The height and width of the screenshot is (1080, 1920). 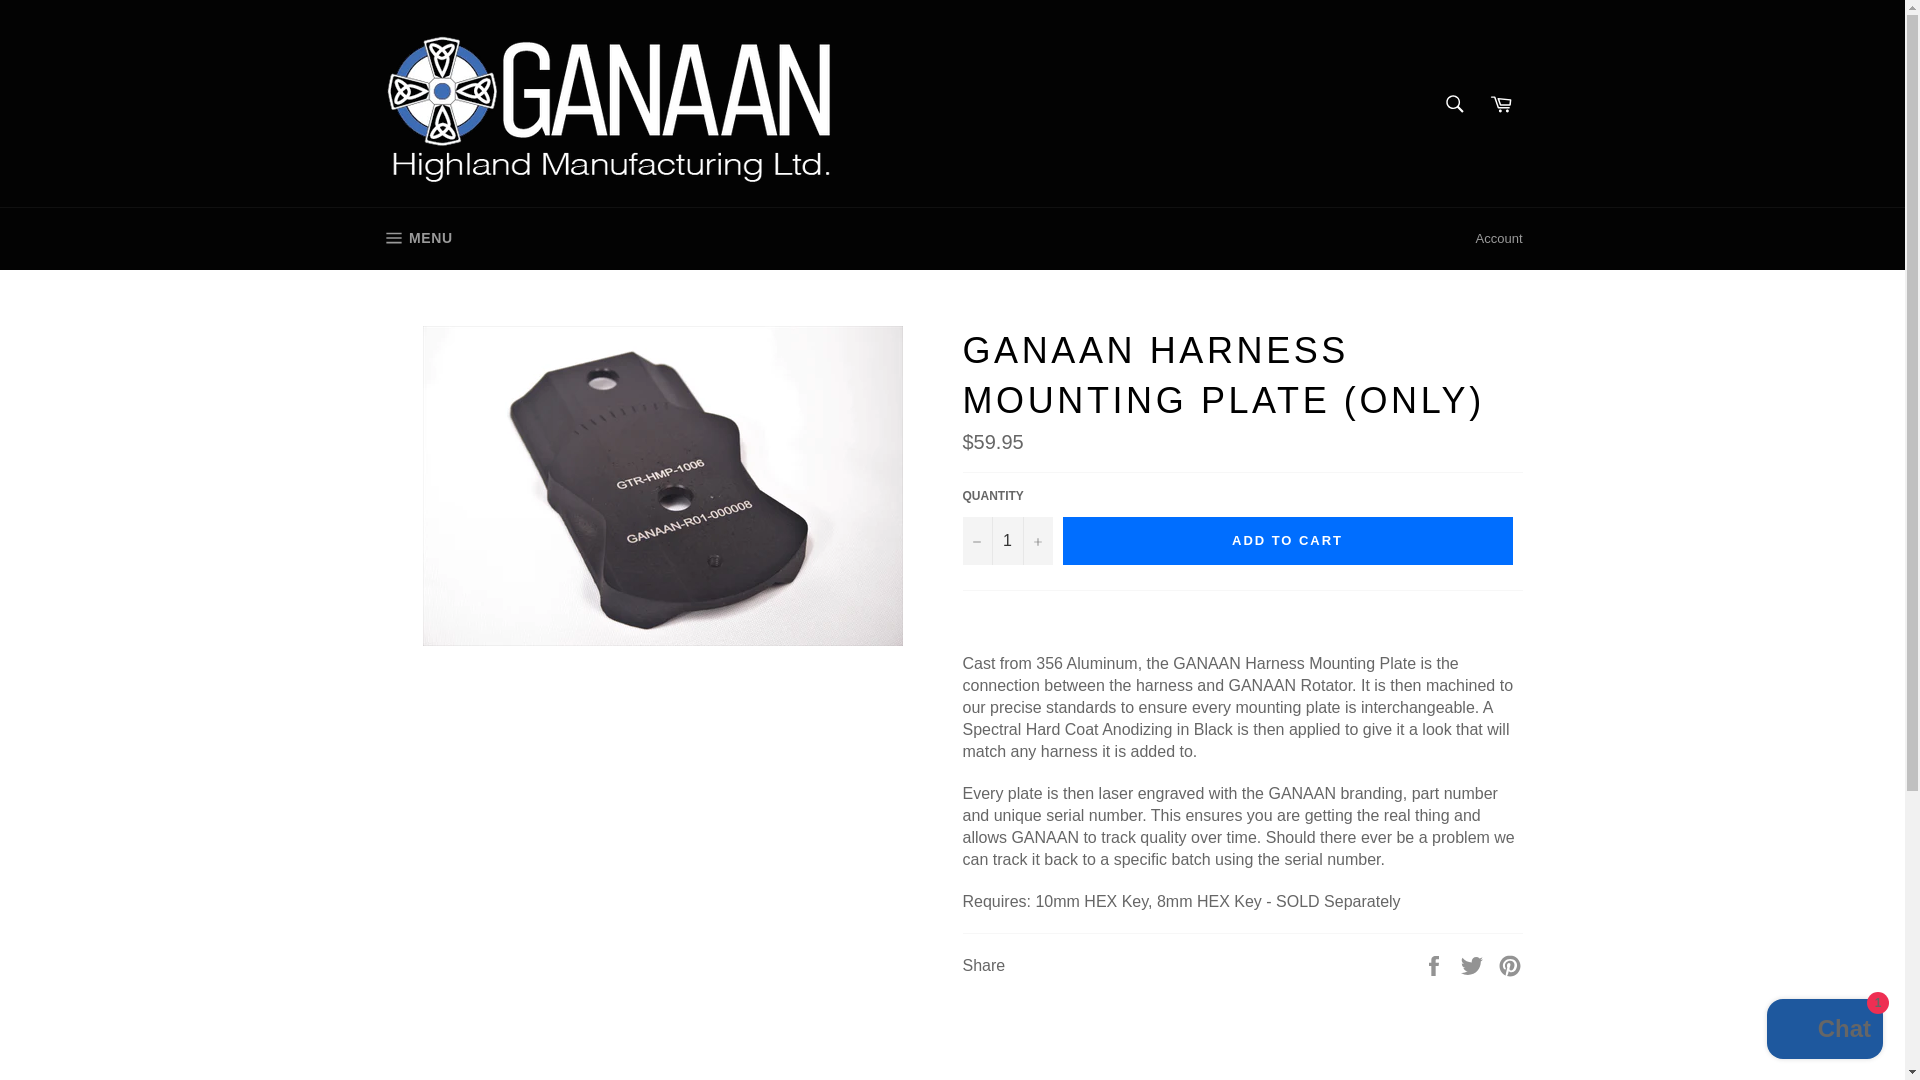 I want to click on Tweet on Twitter, so click(x=1510, y=964).